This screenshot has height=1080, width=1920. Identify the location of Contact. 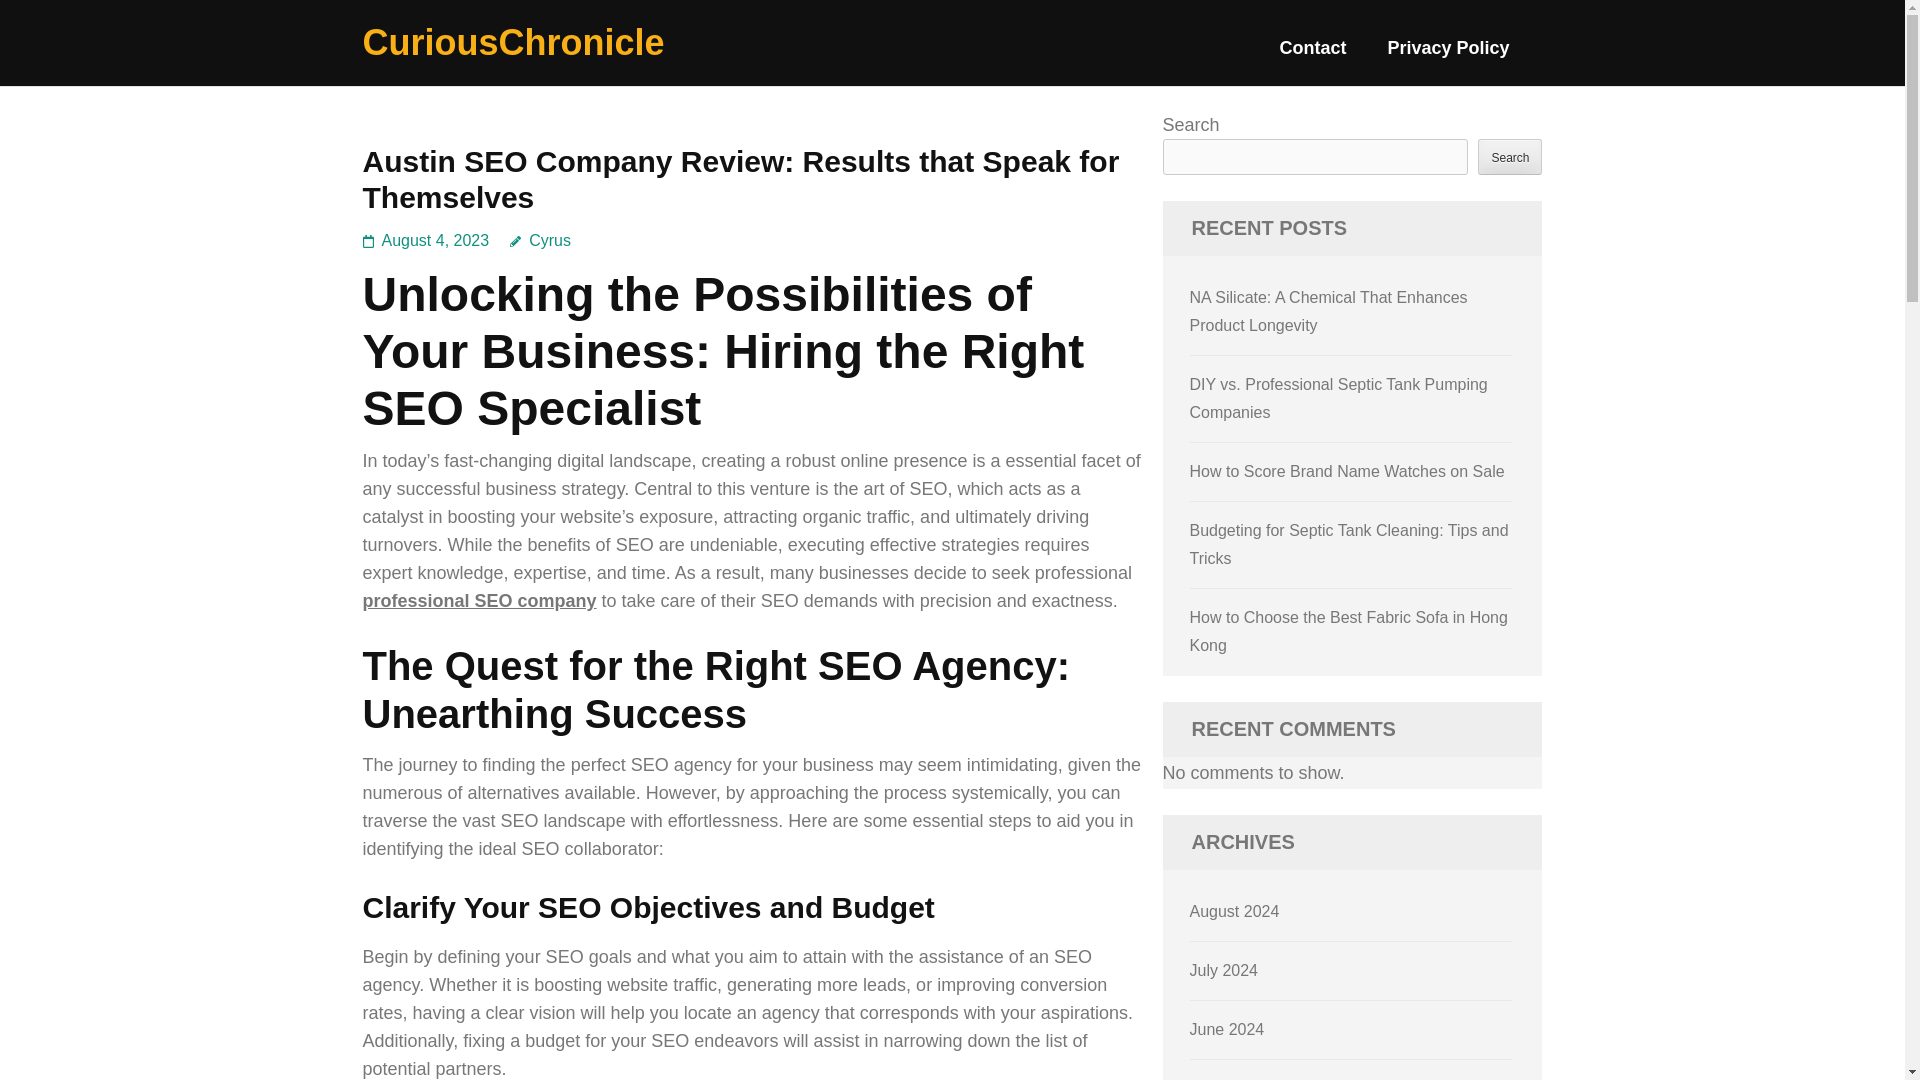
(1312, 56).